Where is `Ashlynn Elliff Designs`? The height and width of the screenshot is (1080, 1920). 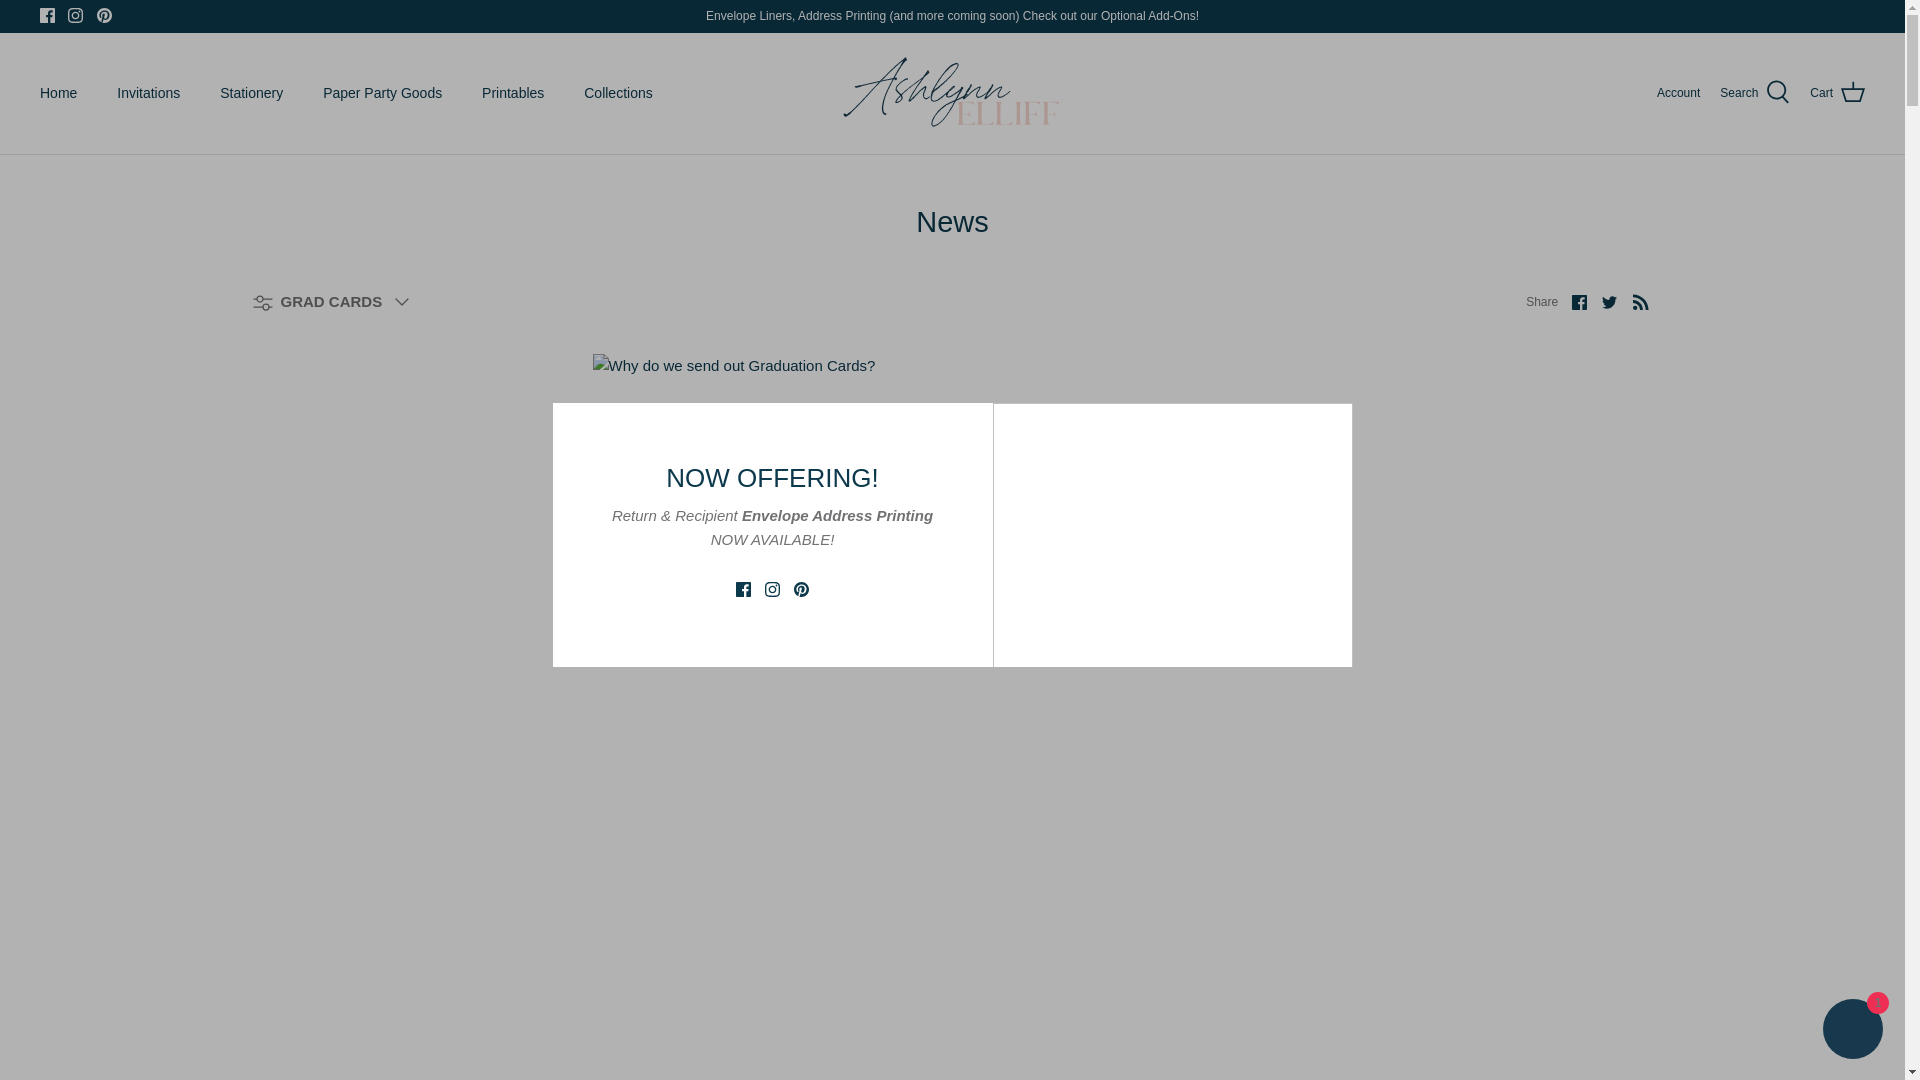 Ashlynn Elliff Designs is located at coordinates (952, 92).